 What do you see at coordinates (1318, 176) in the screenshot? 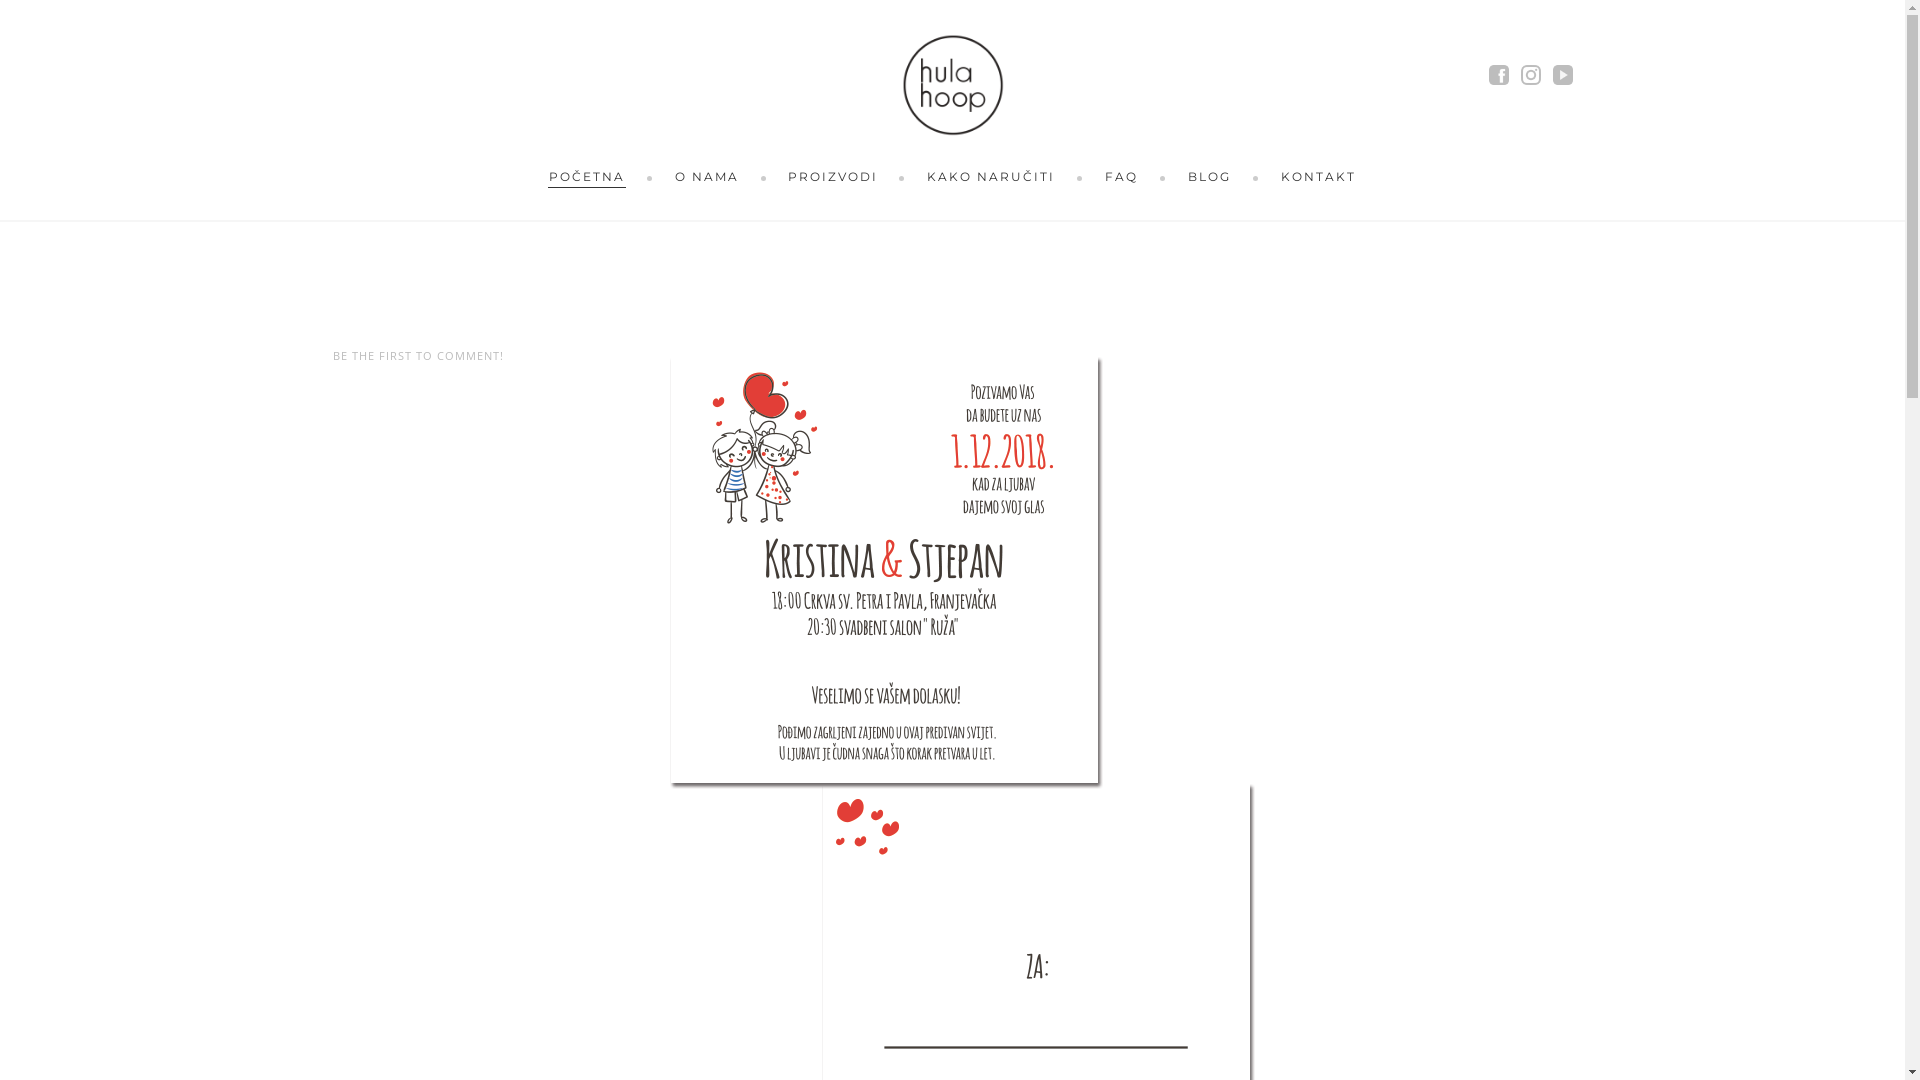
I see `KONTAKT` at bounding box center [1318, 176].